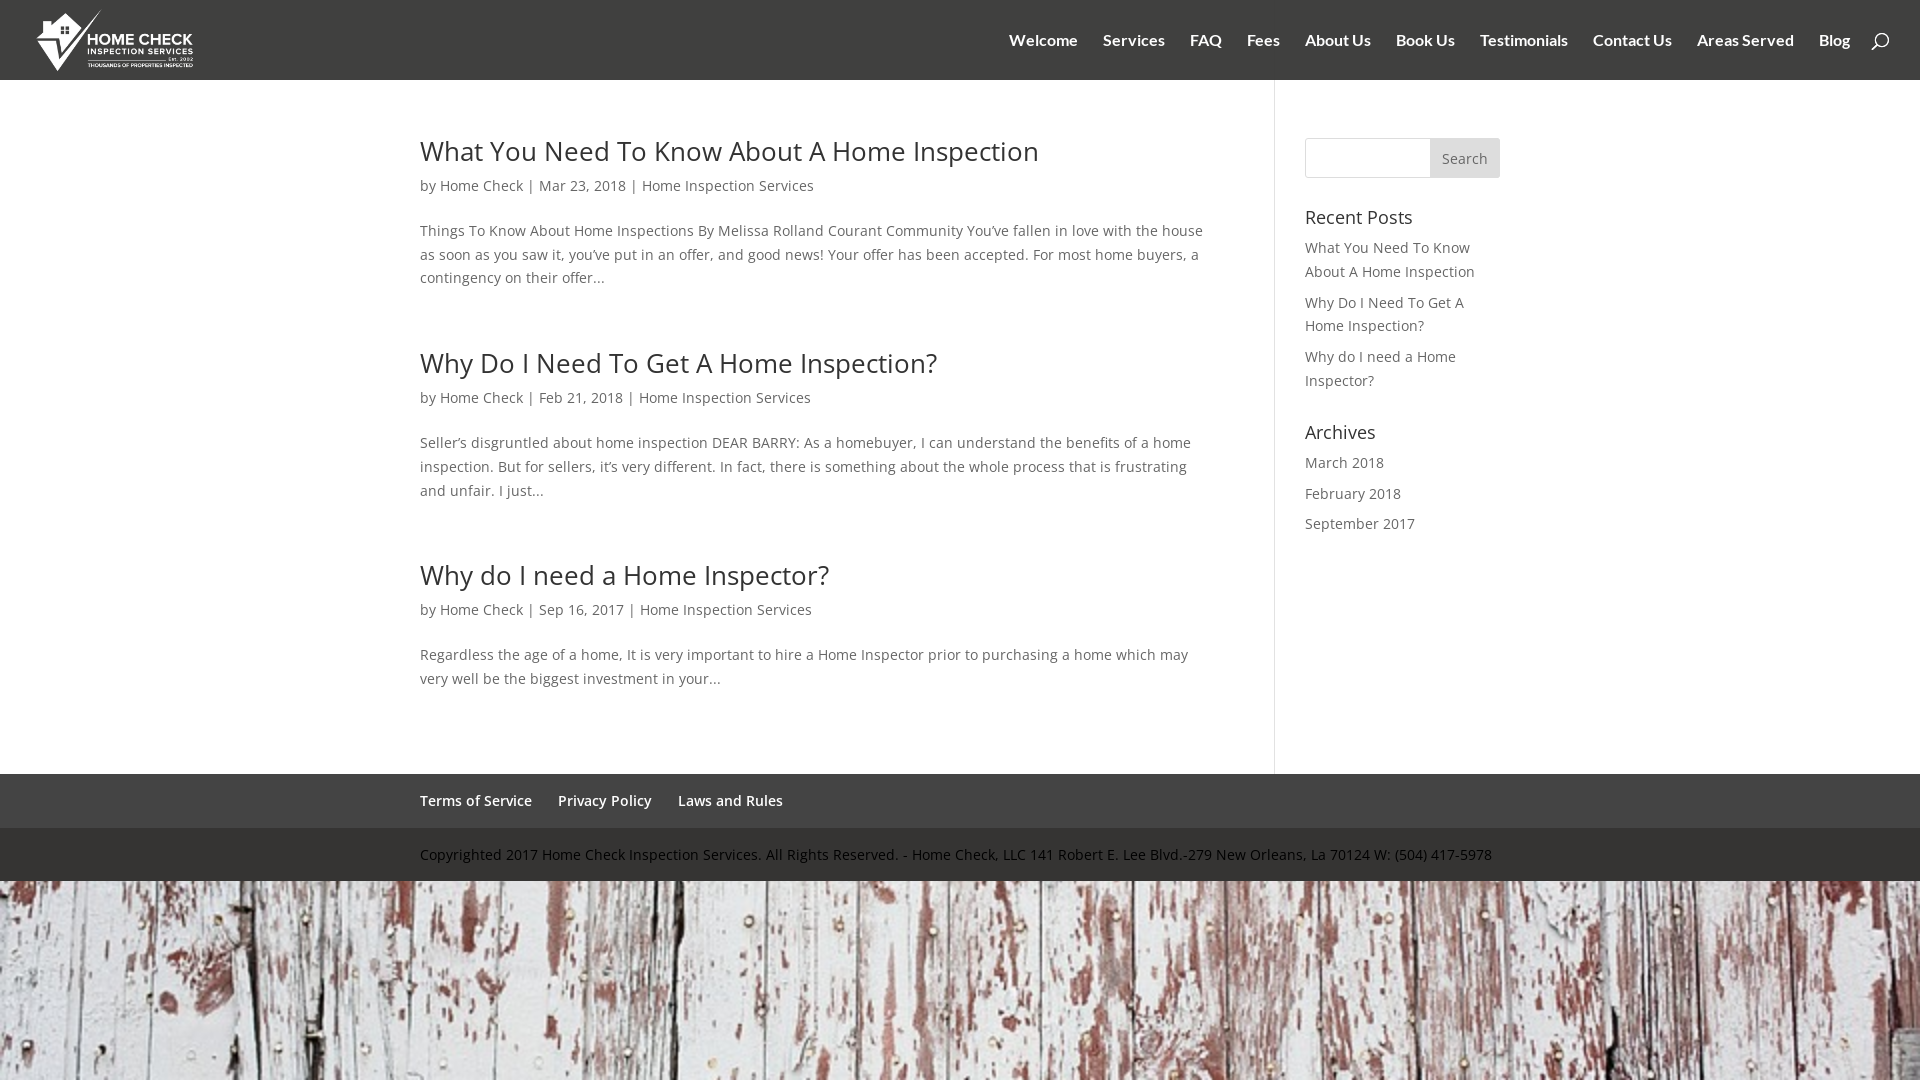 The height and width of the screenshot is (1080, 1920). Describe the element at coordinates (482, 610) in the screenshot. I see `Home Check` at that location.